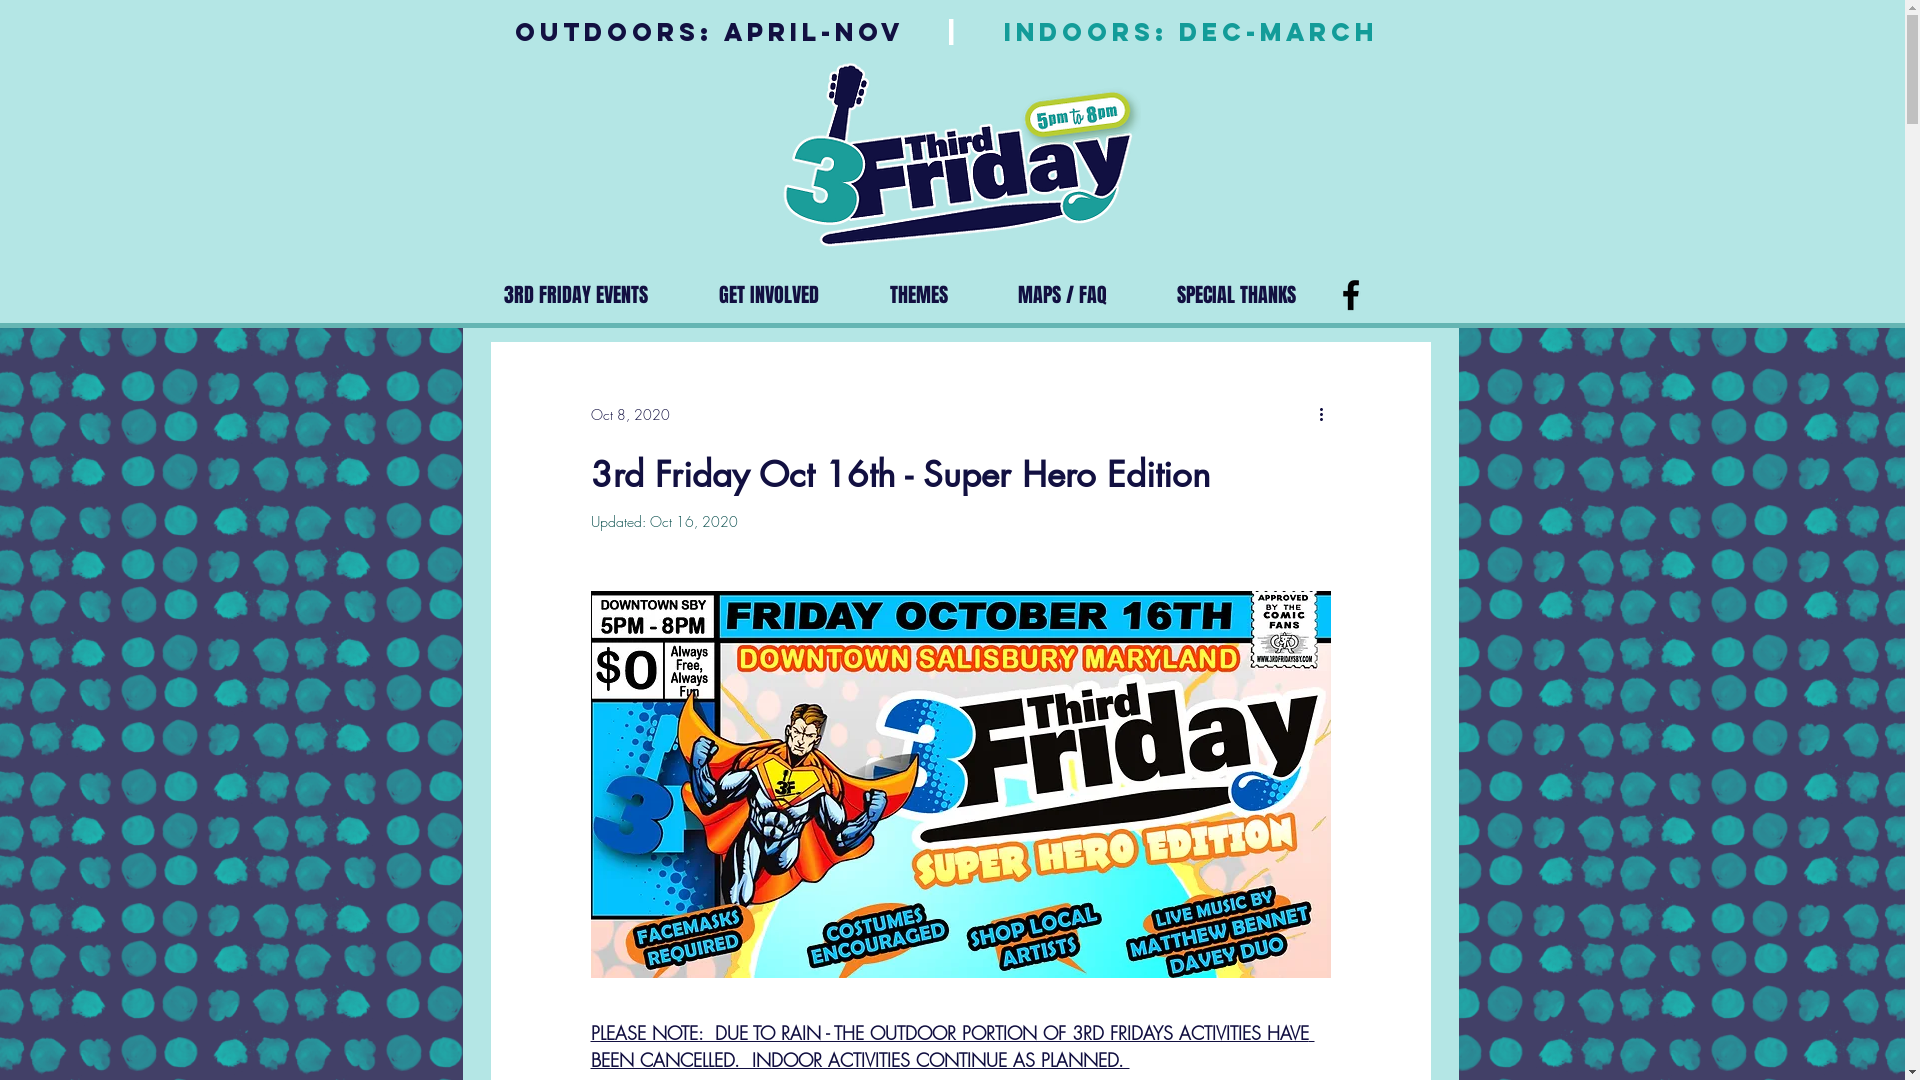 The width and height of the screenshot is (1920, 1080). What do you see at coordinates (900, 474) in the screenshot?
I see `3rd Friday Oct 16th - Super Hero Edition` at bounding box center [900, 474].